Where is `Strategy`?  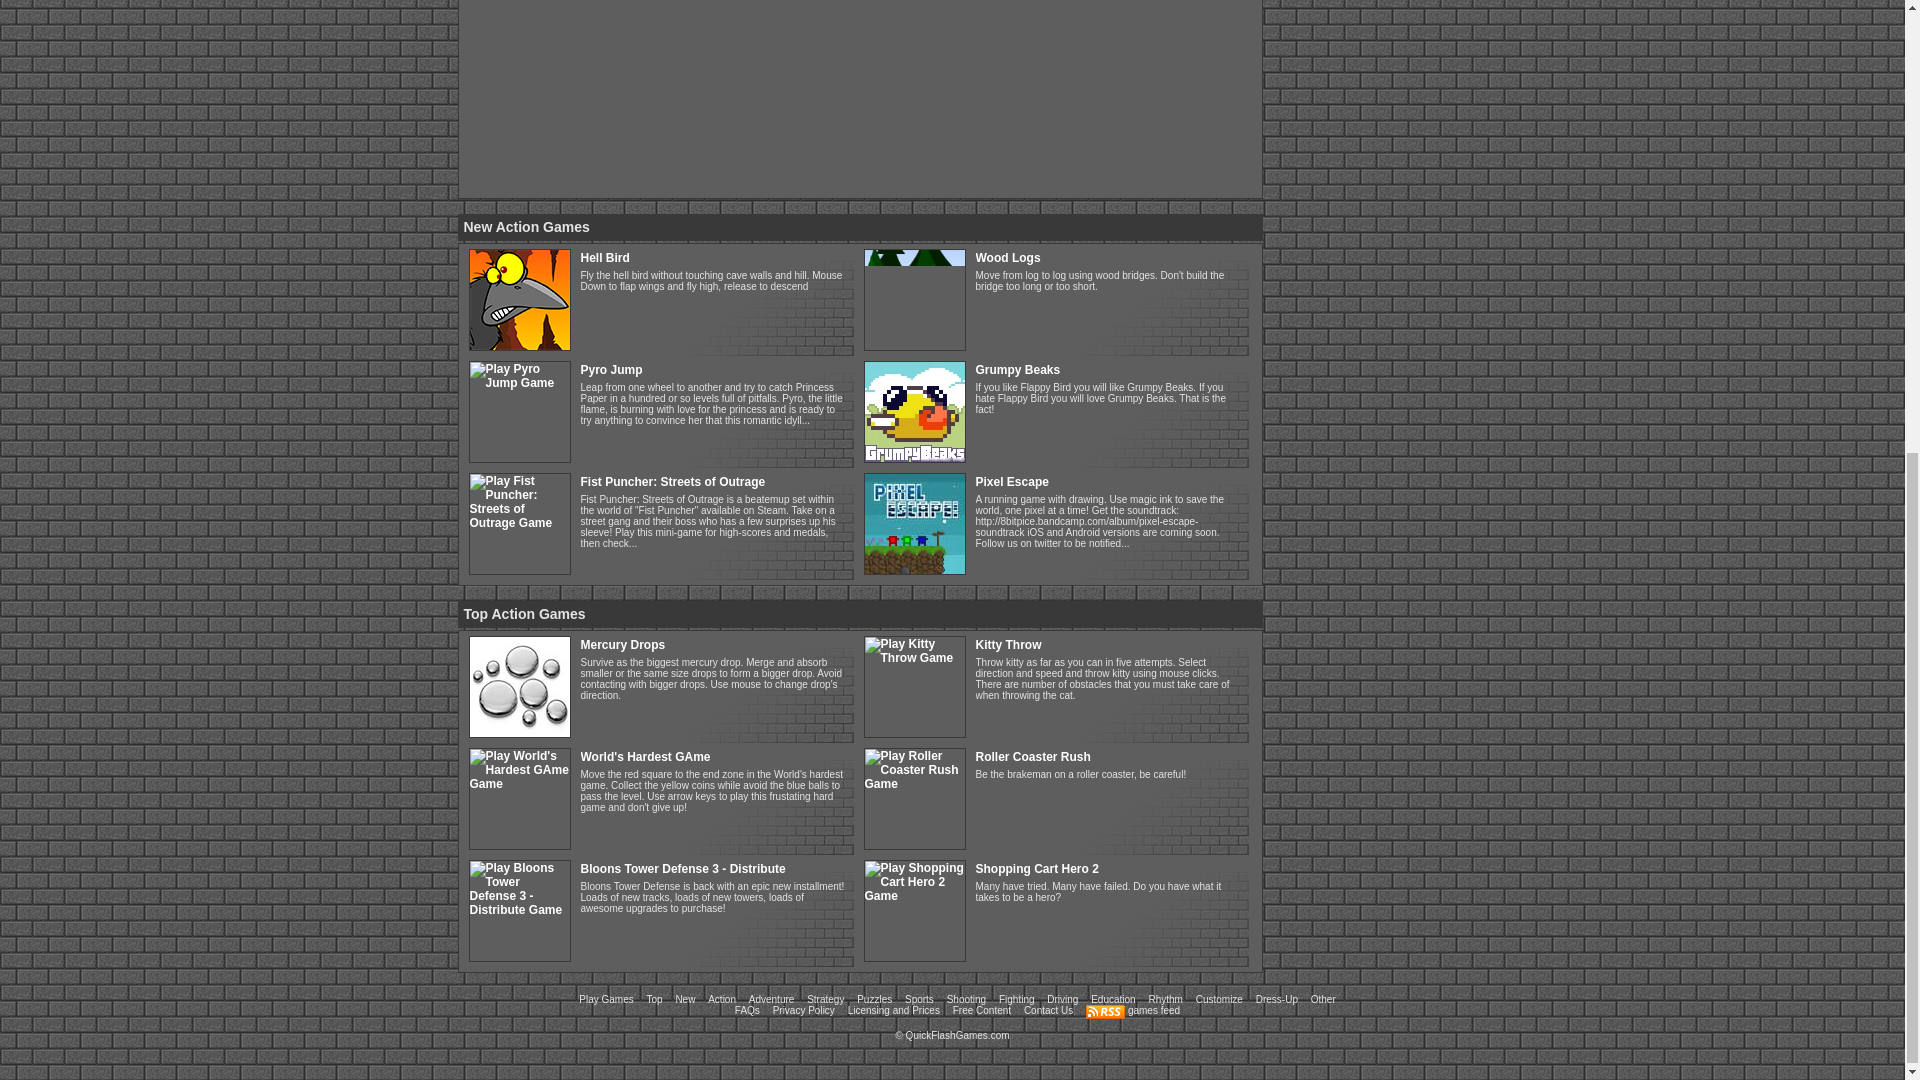 Strategy is located at coordinates (825, 999).